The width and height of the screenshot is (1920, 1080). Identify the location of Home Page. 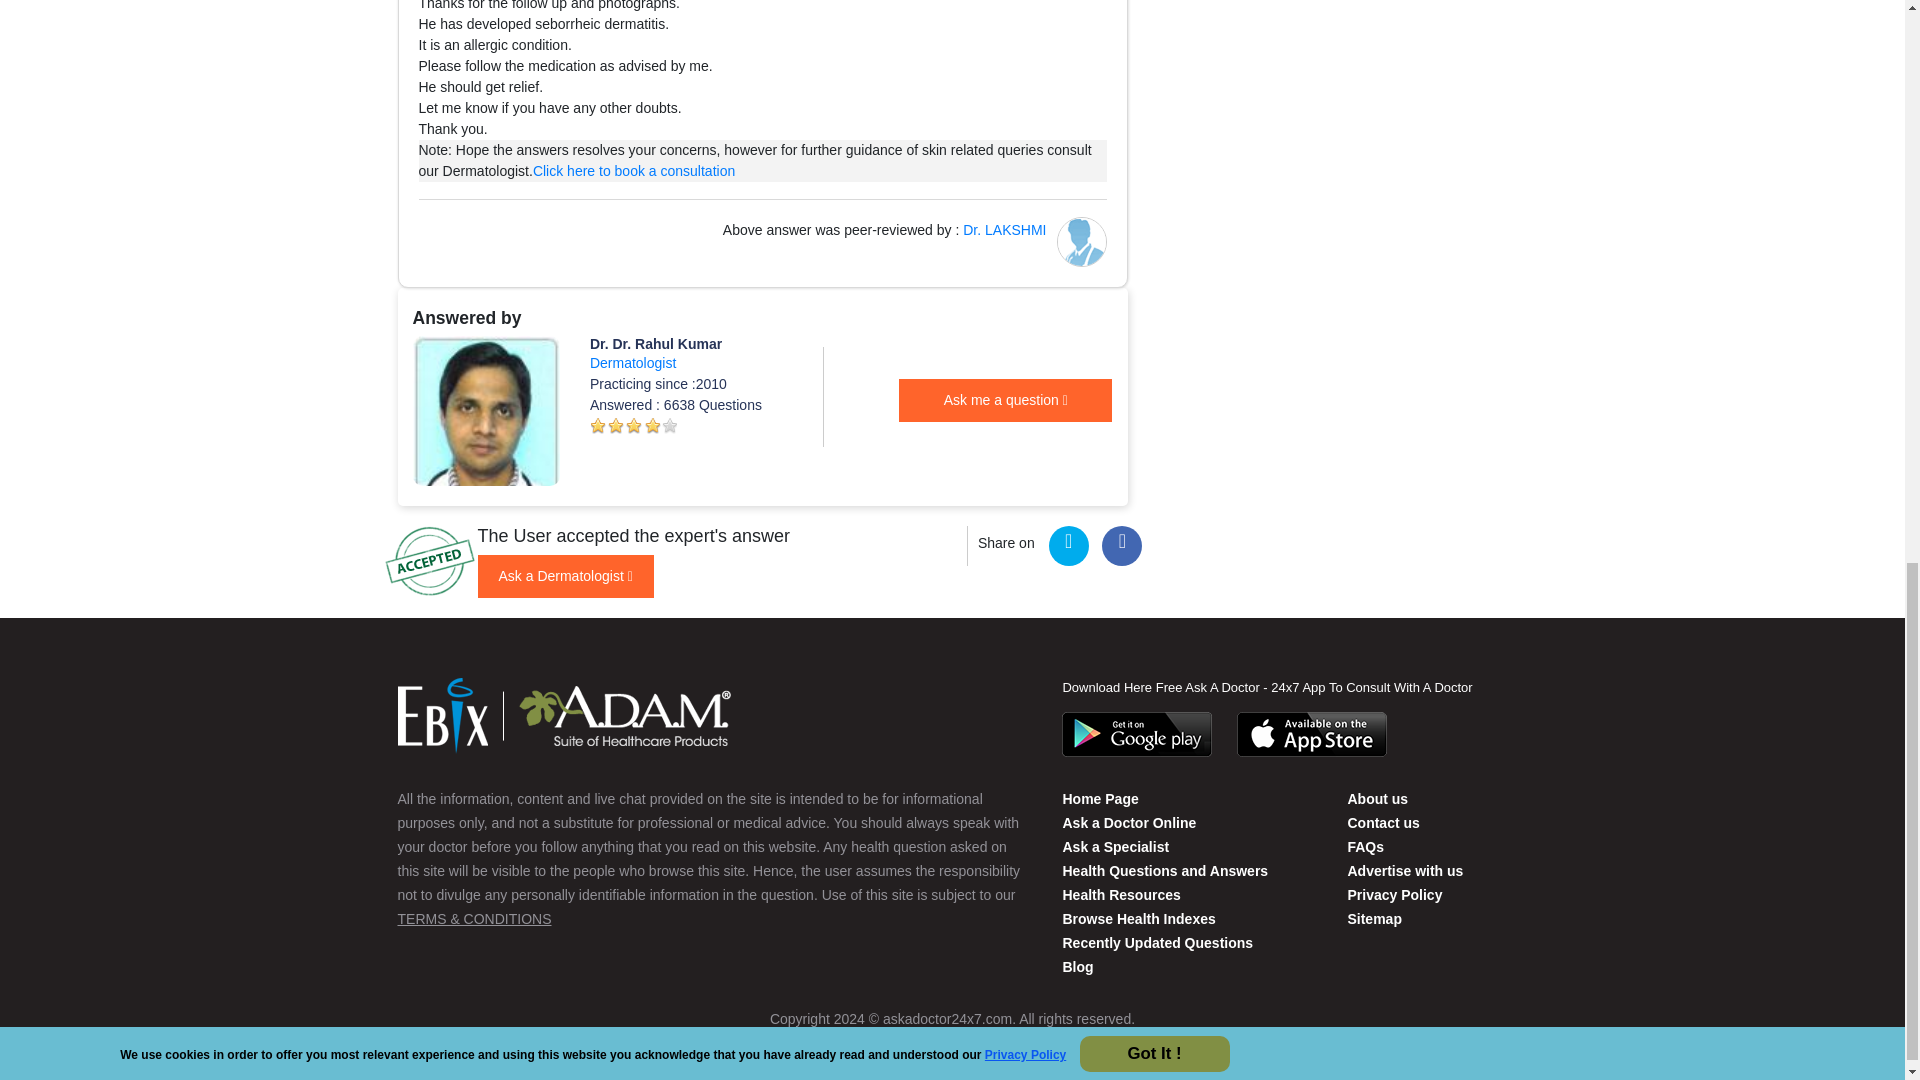
(1100, 798).